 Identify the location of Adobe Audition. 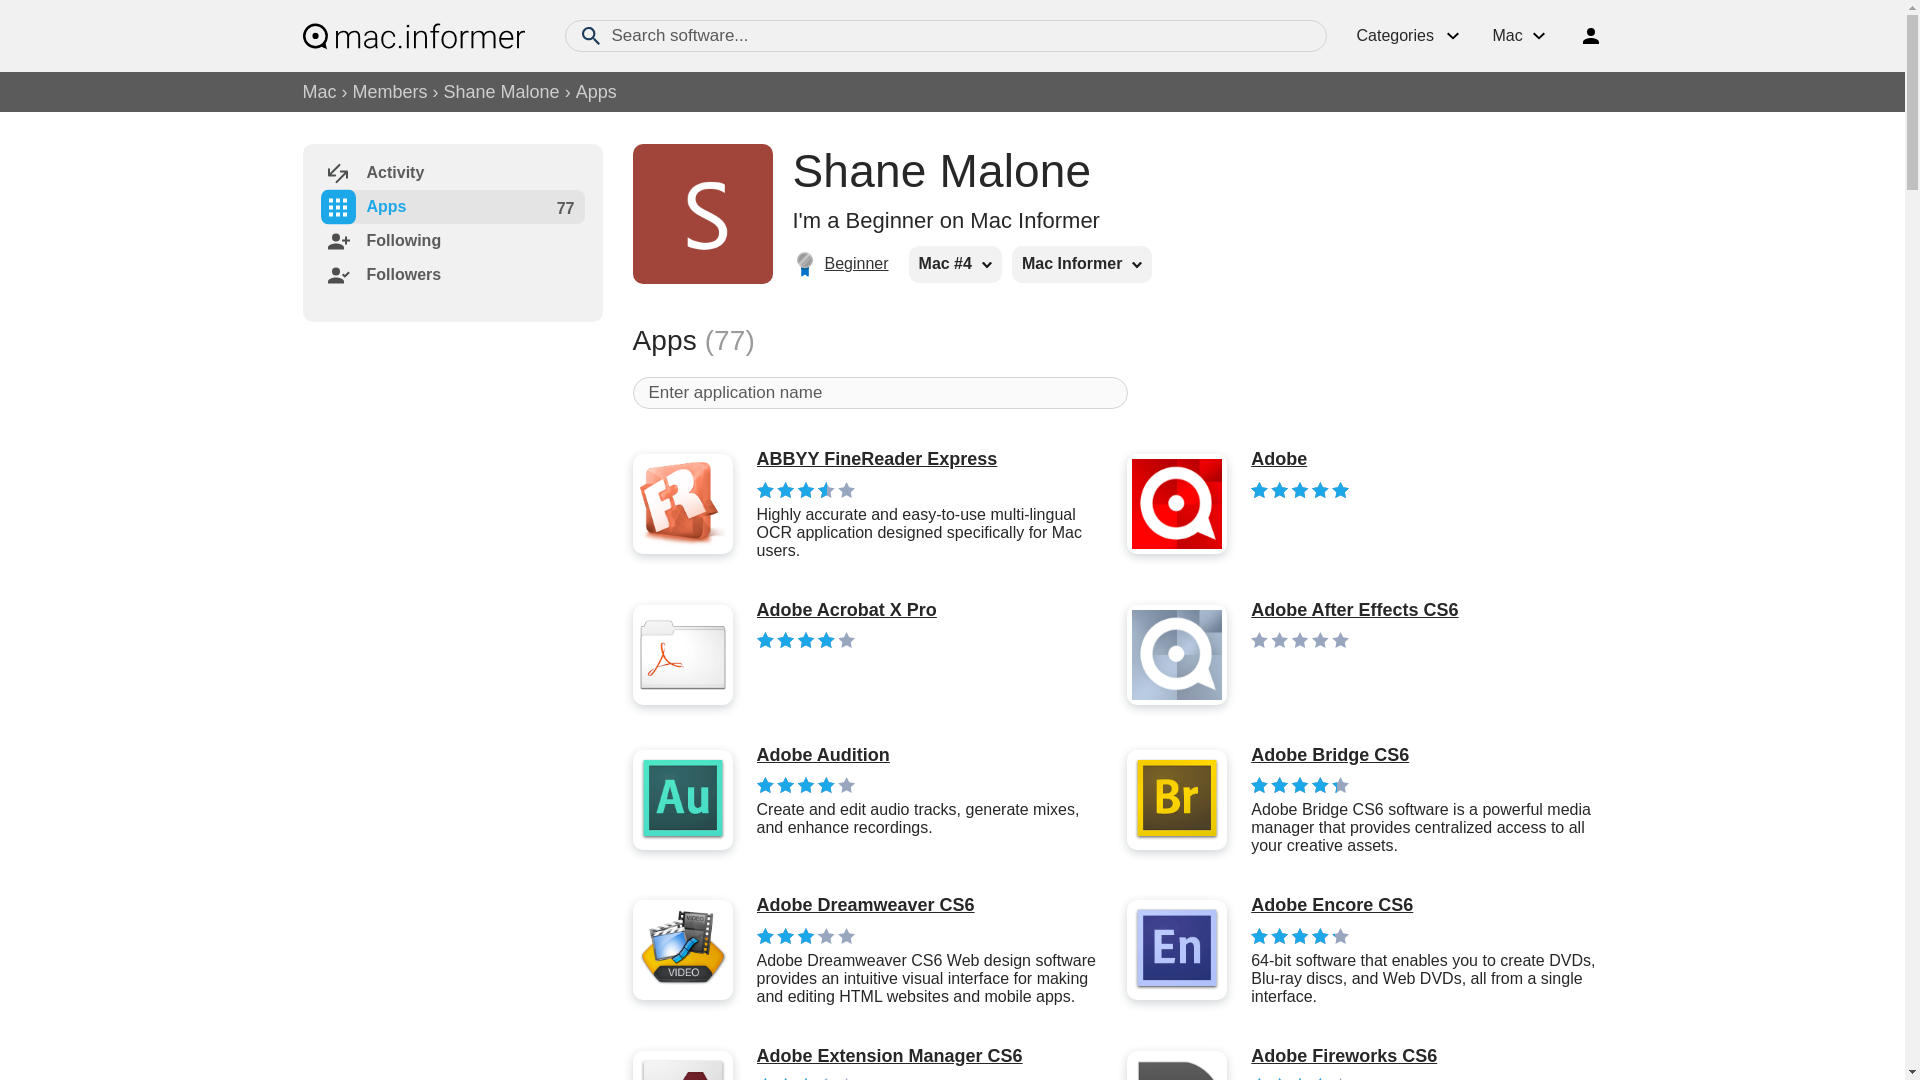
(932, 756).